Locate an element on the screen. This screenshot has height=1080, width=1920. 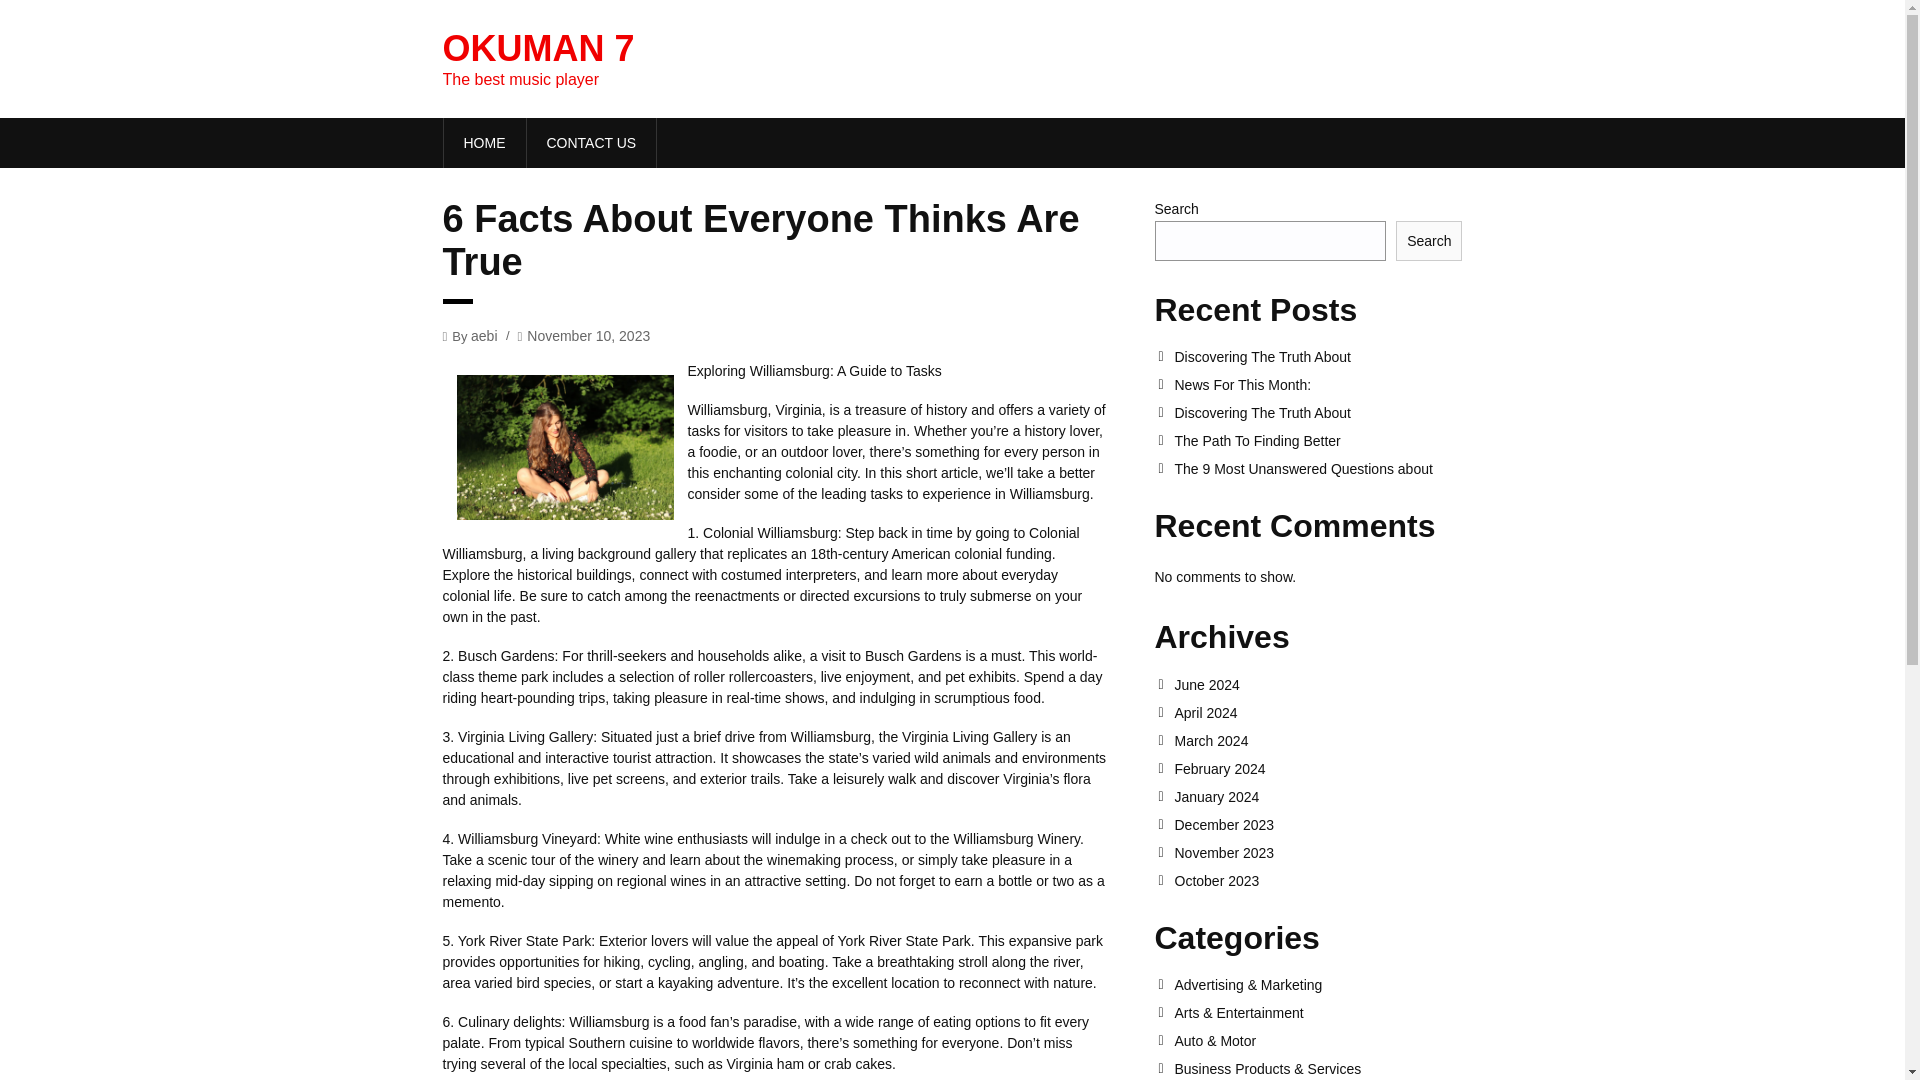
June 2024 is located at coordinates (1317, 685).